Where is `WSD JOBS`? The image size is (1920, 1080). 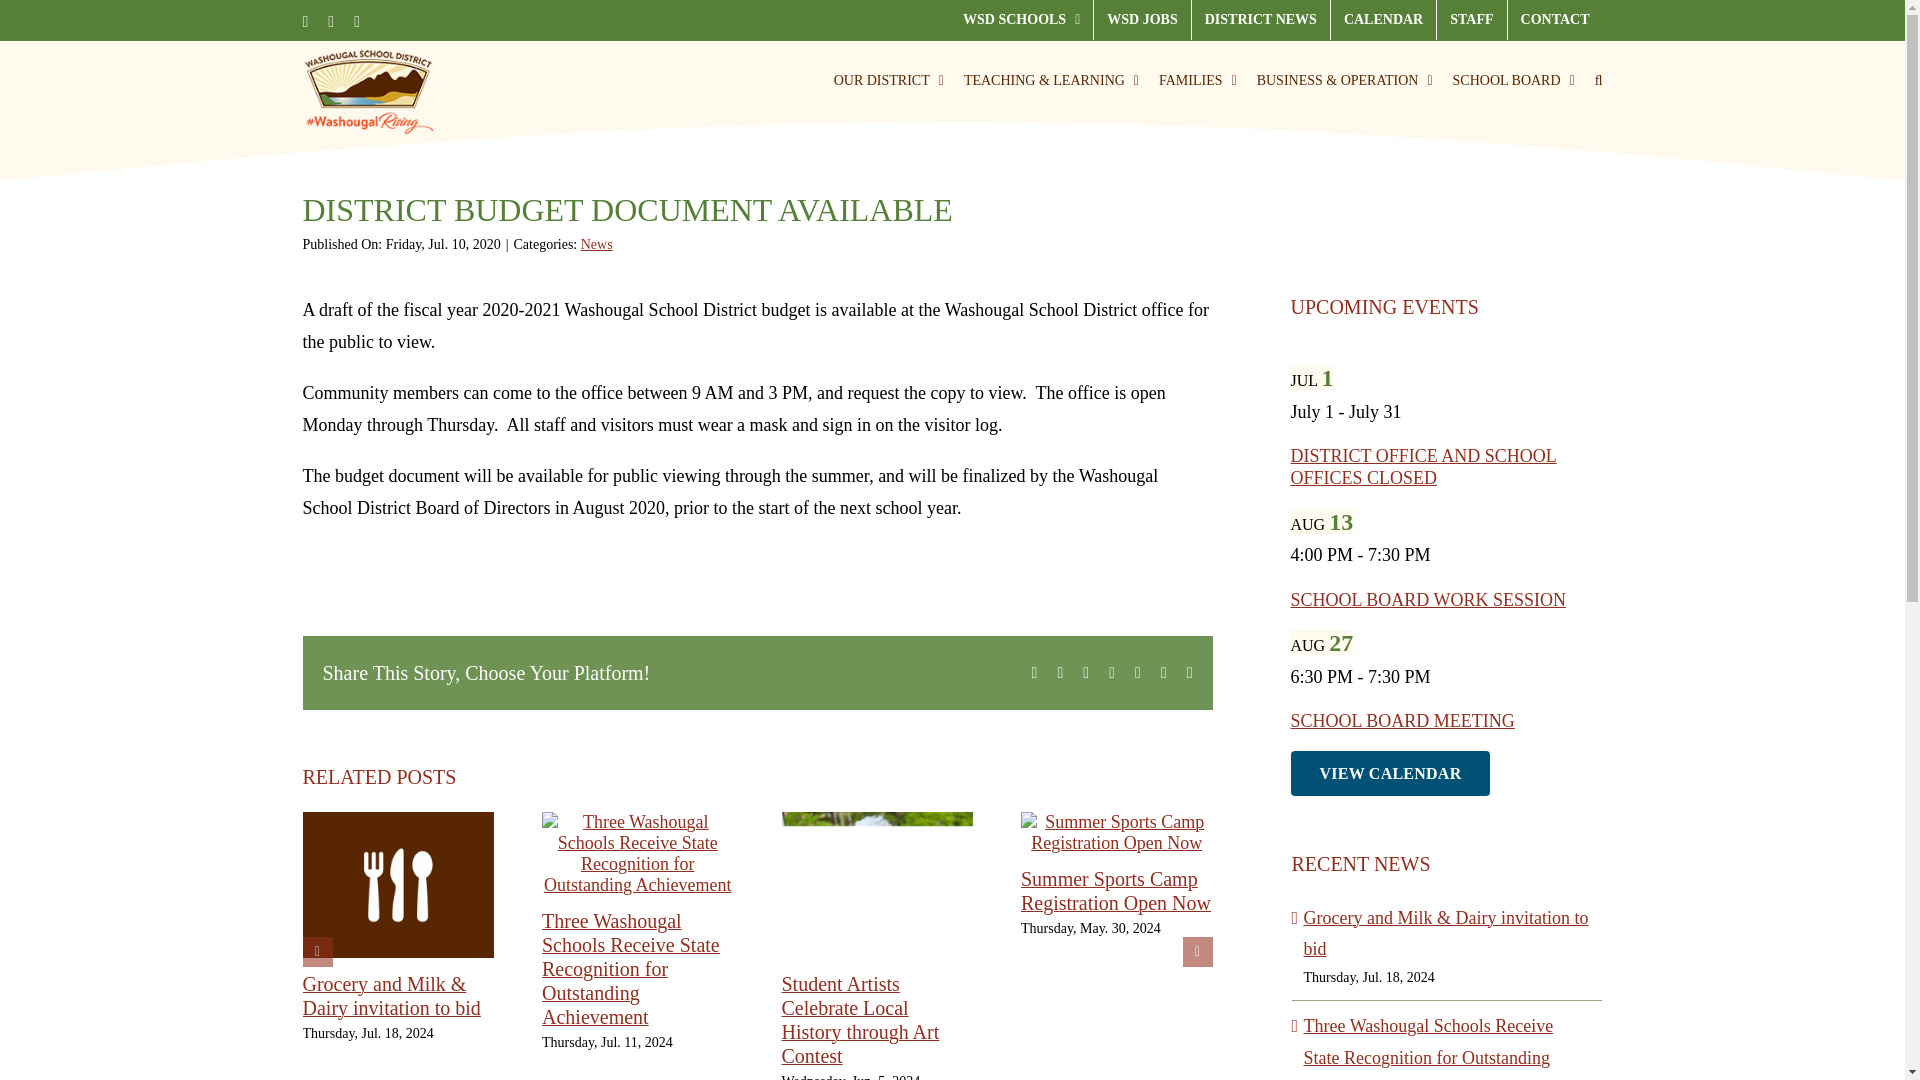 WSD JOBS is located at coordinates (1142, 20).